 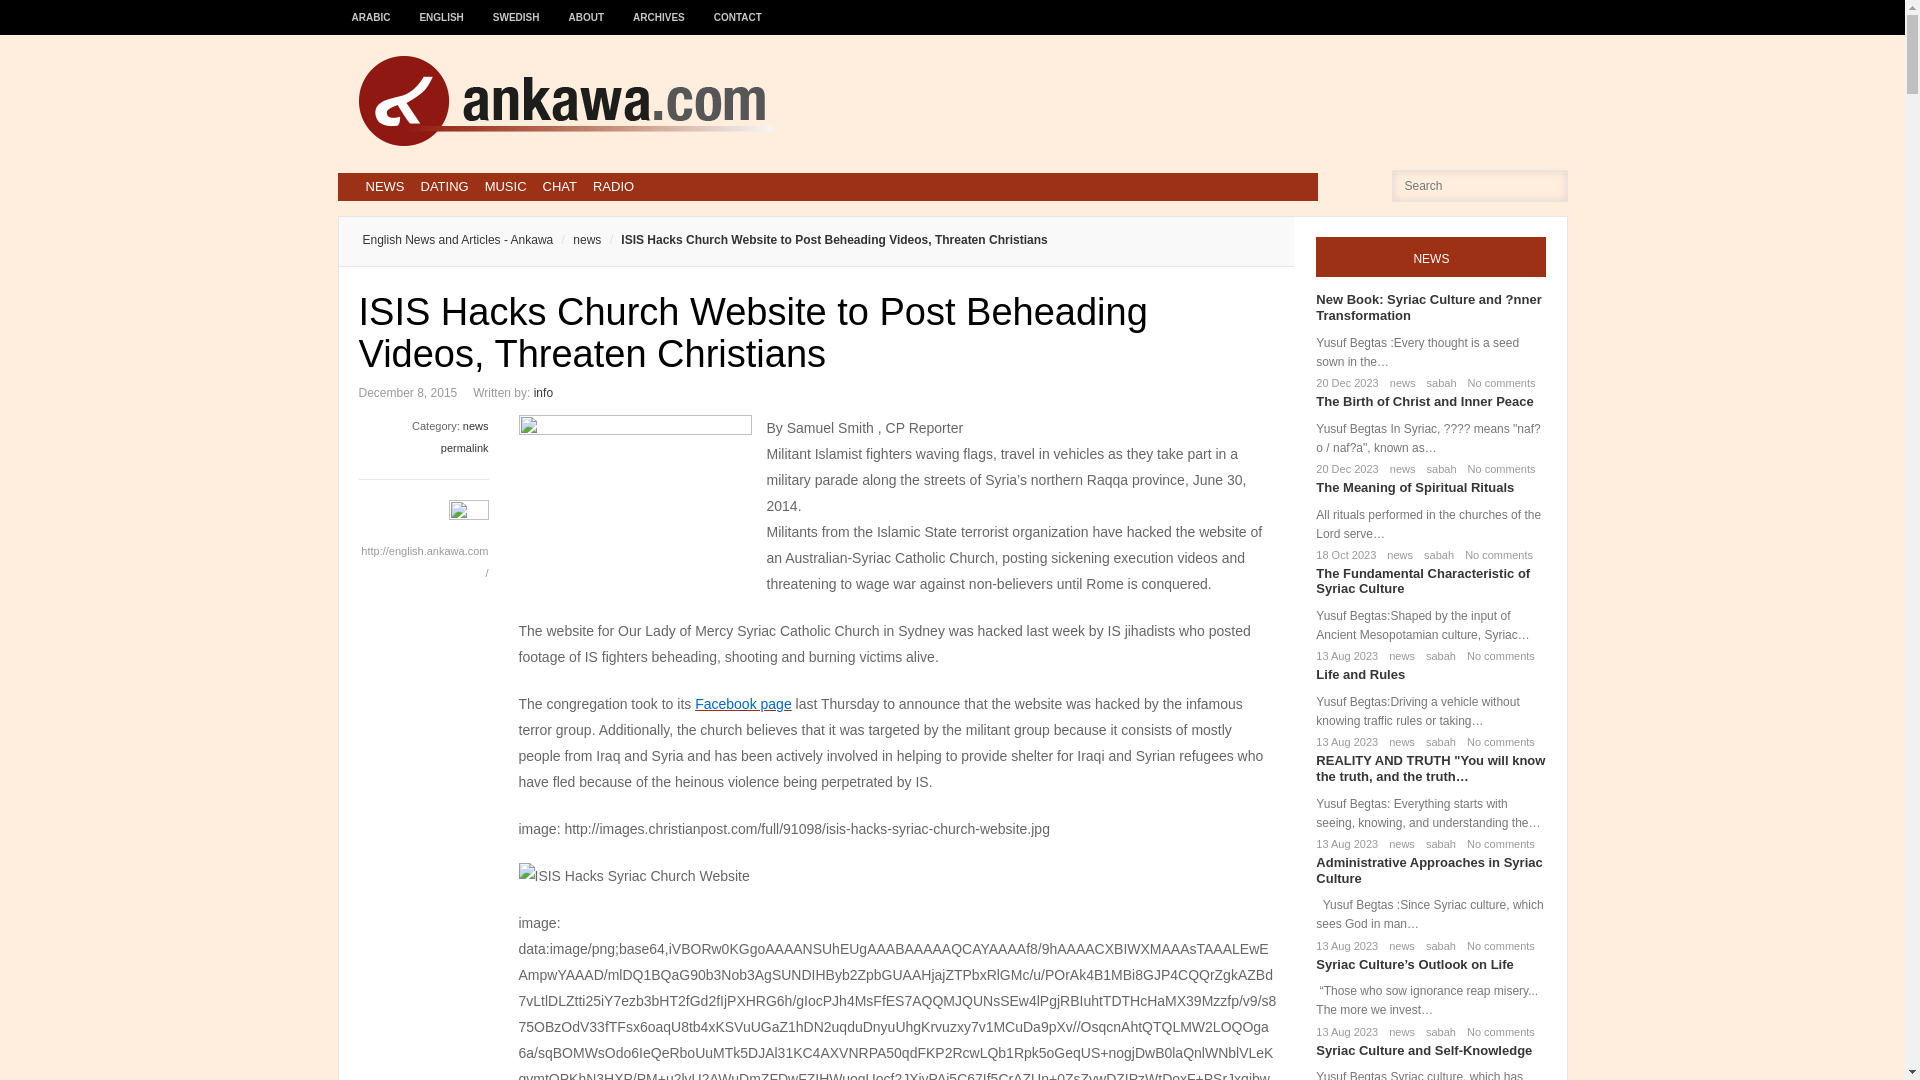 I want to click on No comments, so click(x=1498, y=469).